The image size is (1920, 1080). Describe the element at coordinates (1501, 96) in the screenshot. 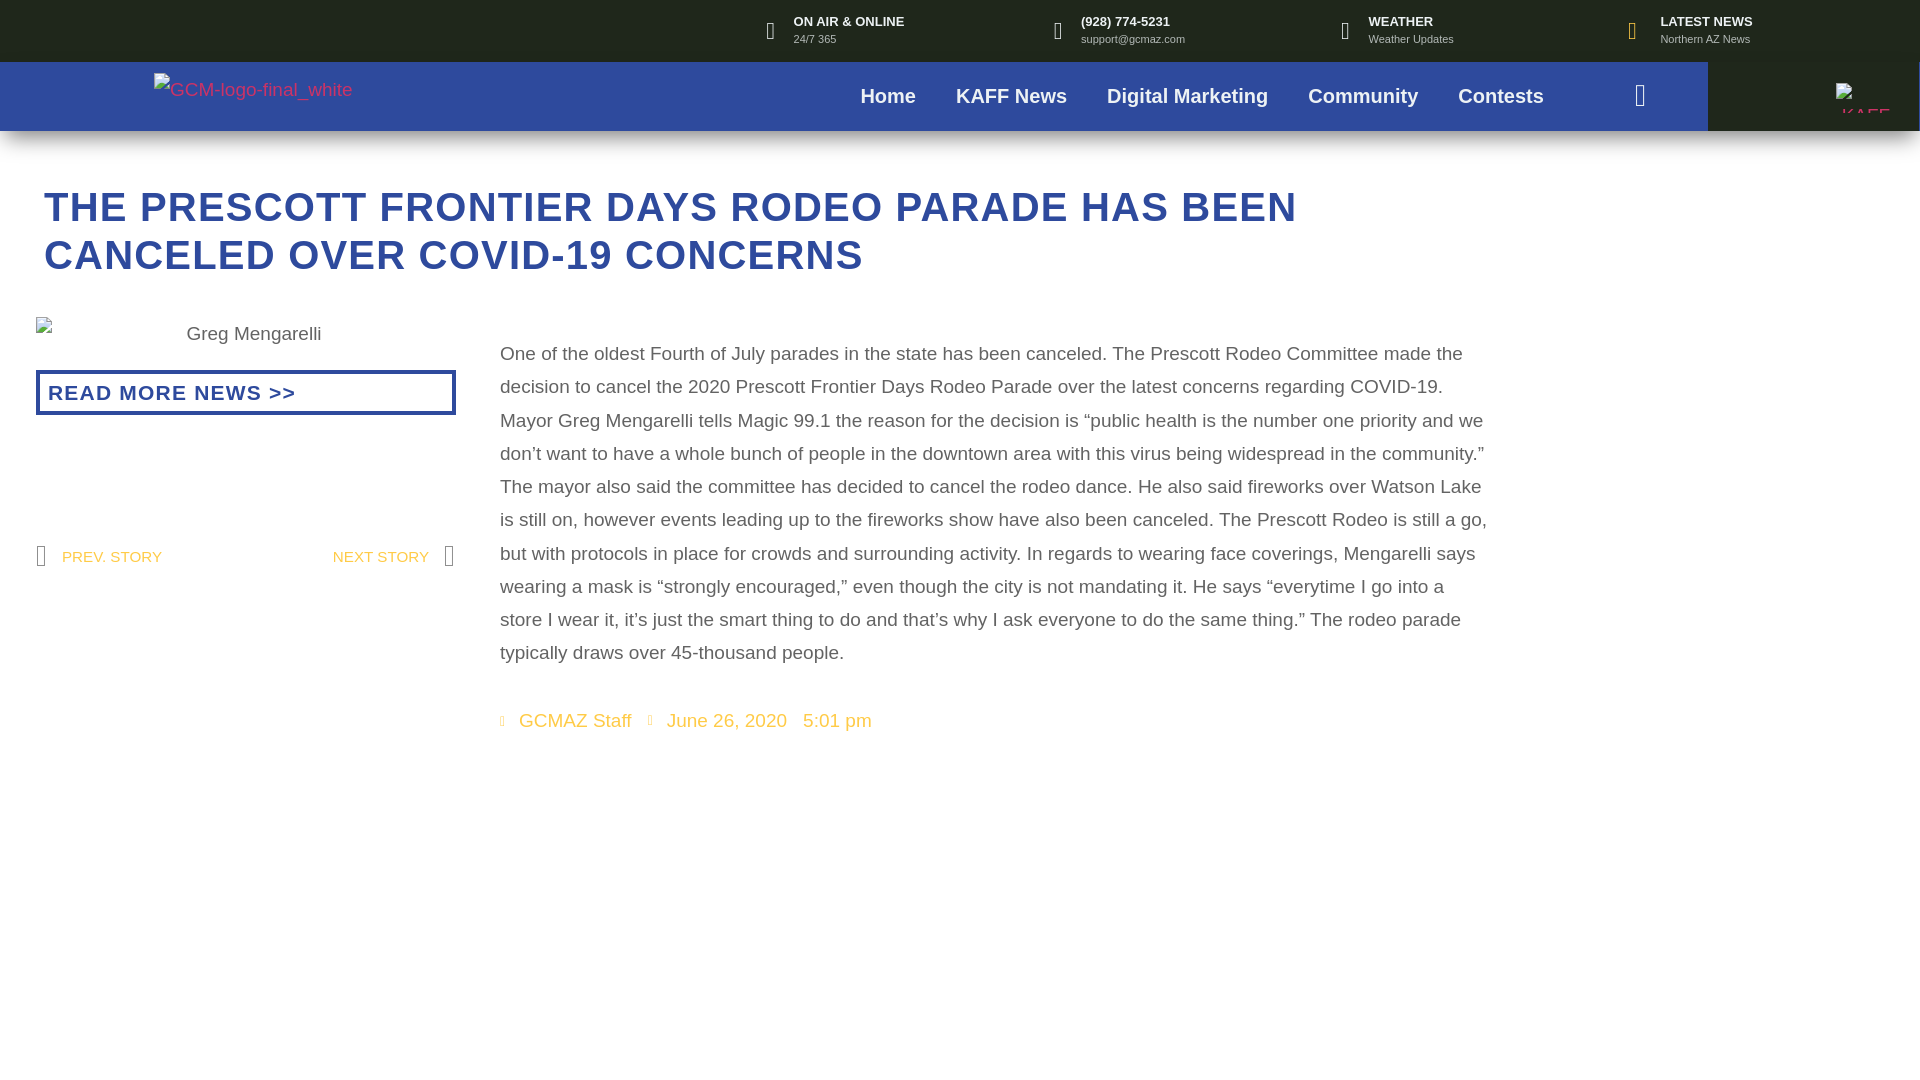

I see `Contests` at that location.